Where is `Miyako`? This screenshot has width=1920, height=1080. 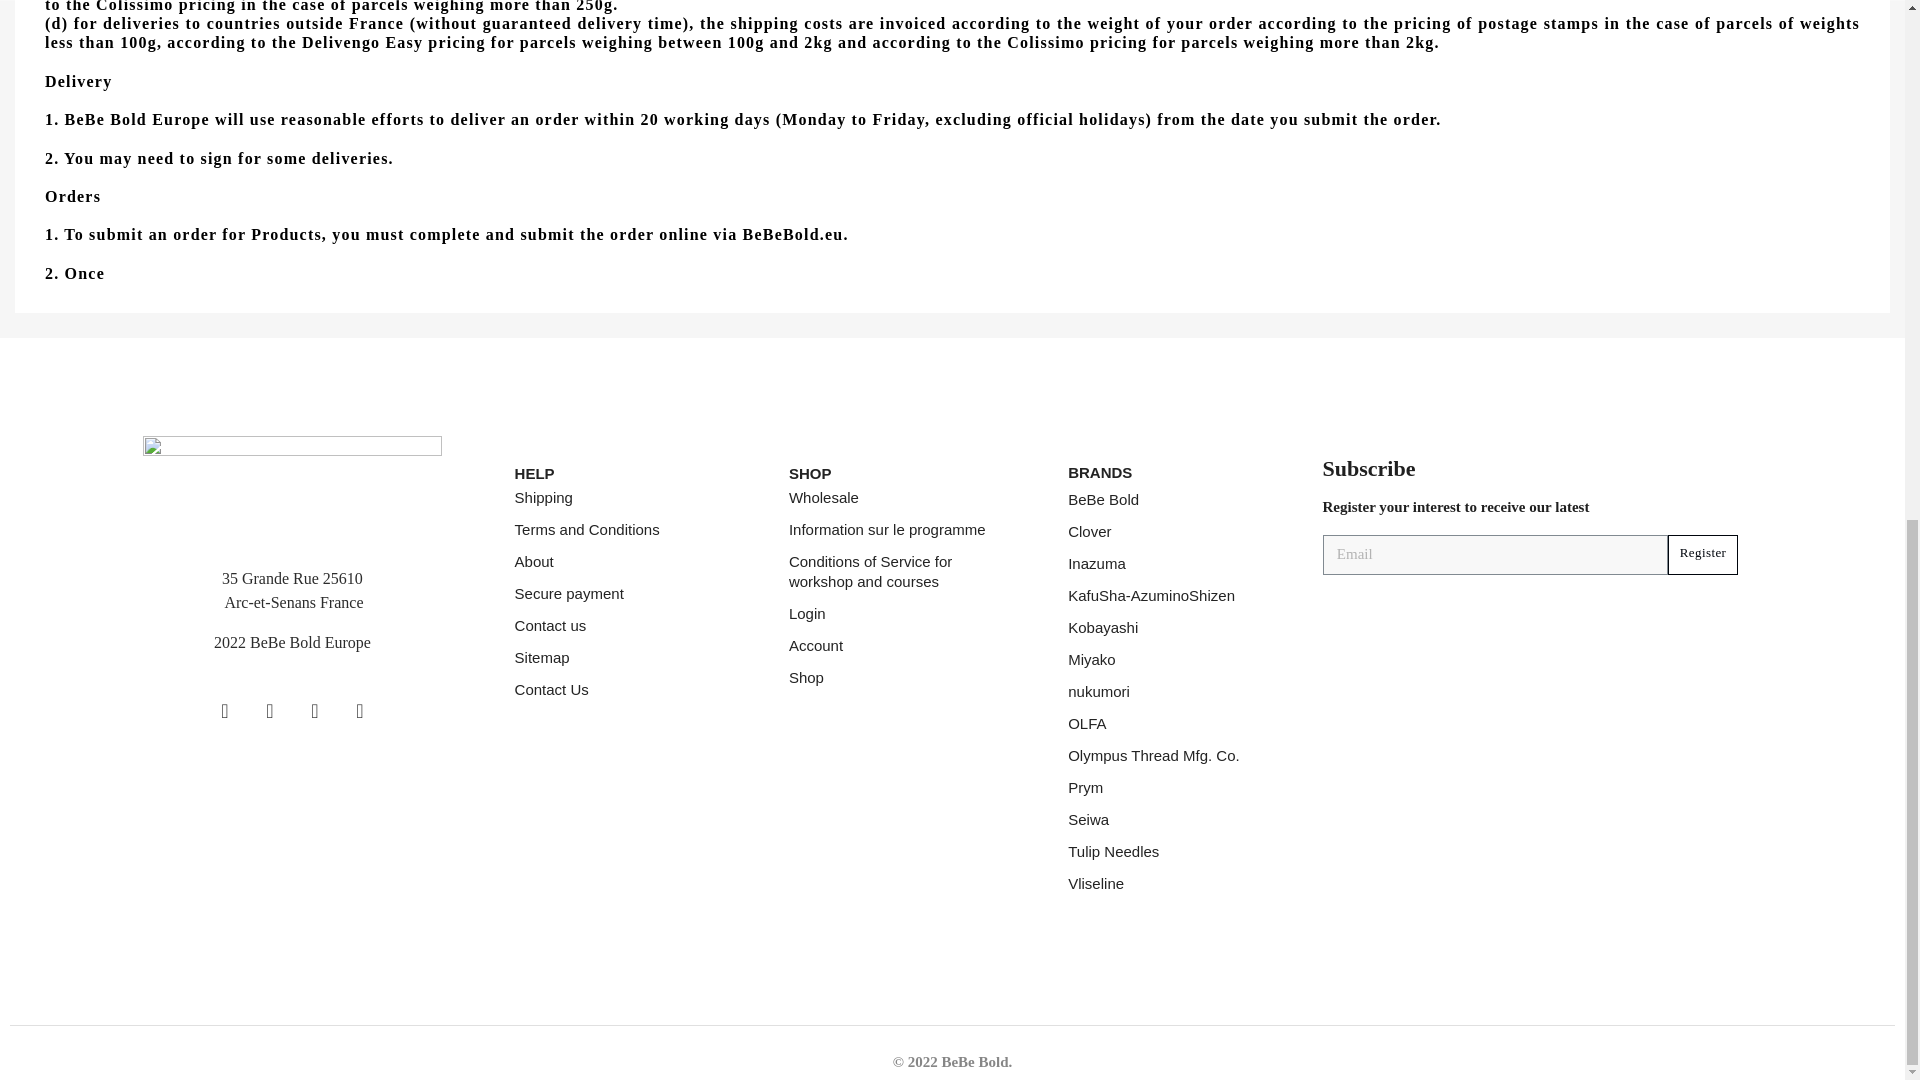 Miyako is located at coordinates (1091, 660).